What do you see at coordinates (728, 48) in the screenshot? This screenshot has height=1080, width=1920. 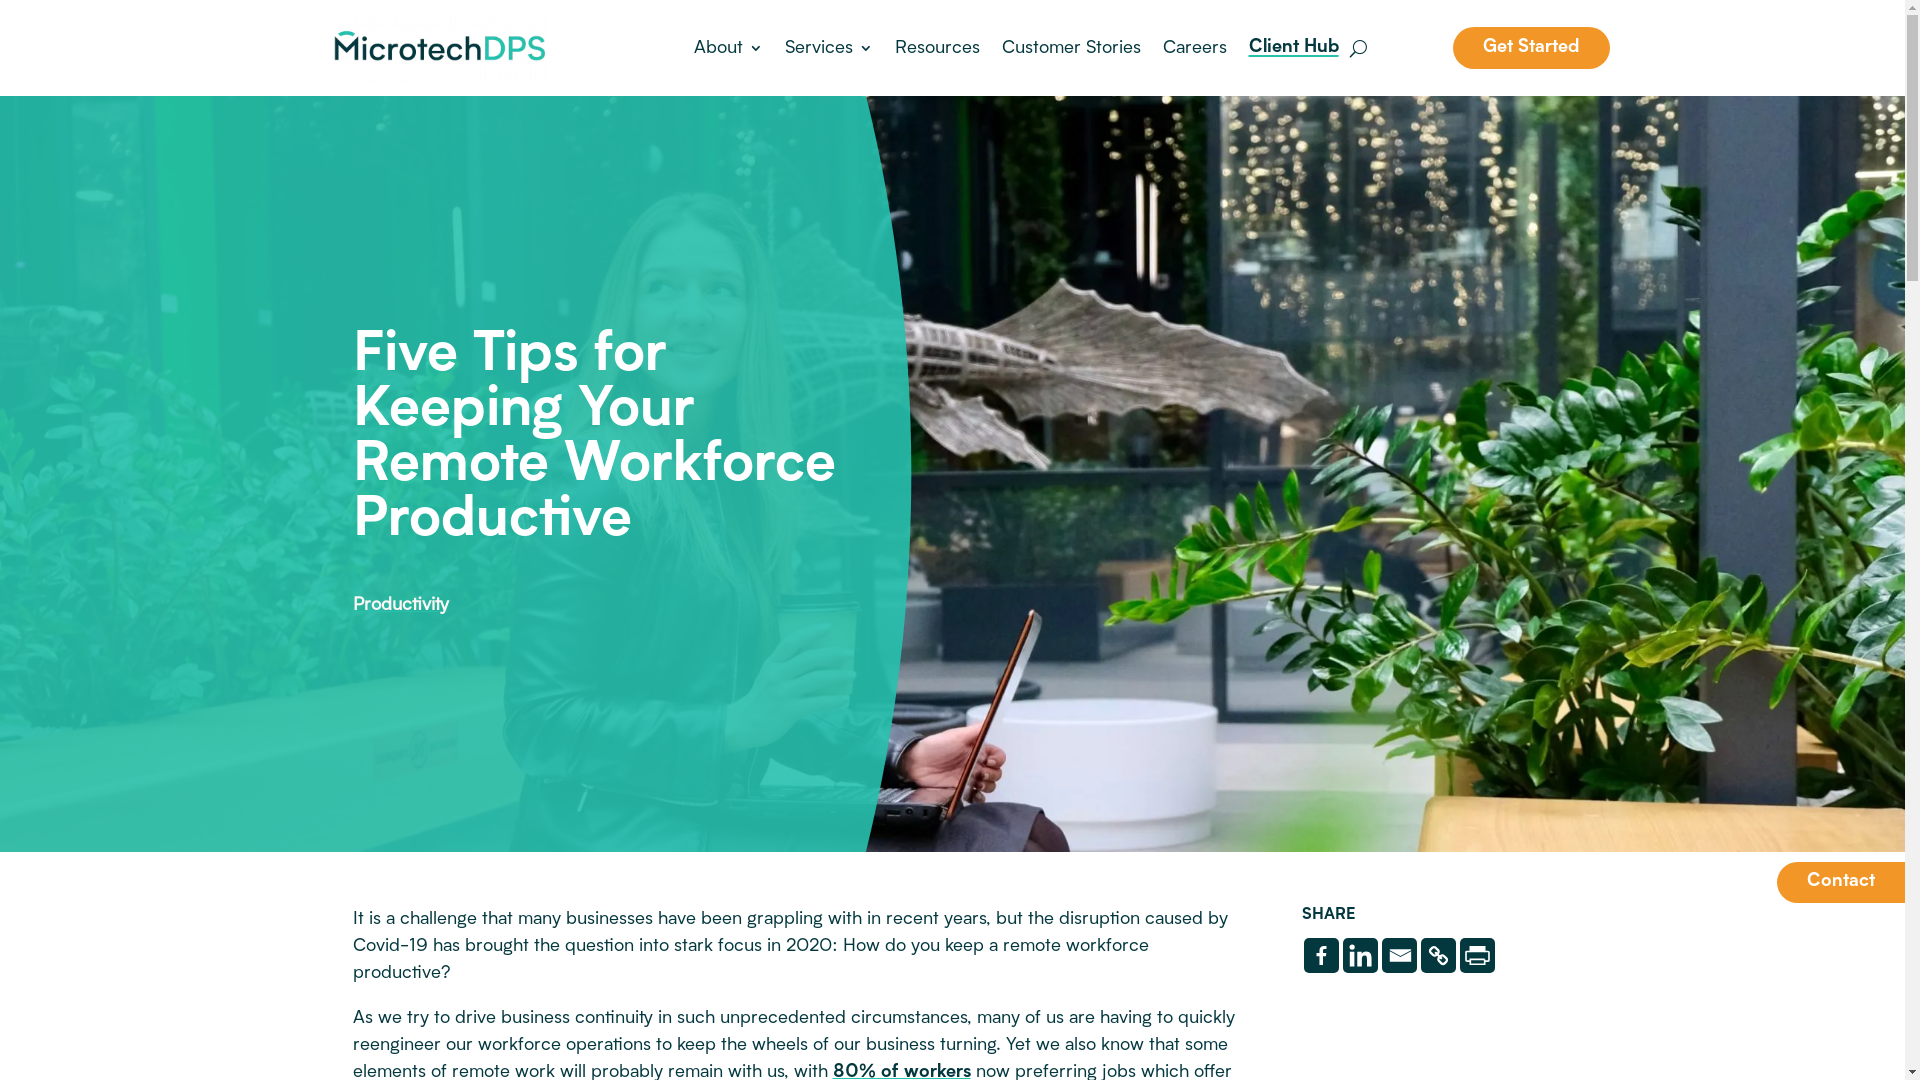 I see `About` at bounding box center [728, 48].